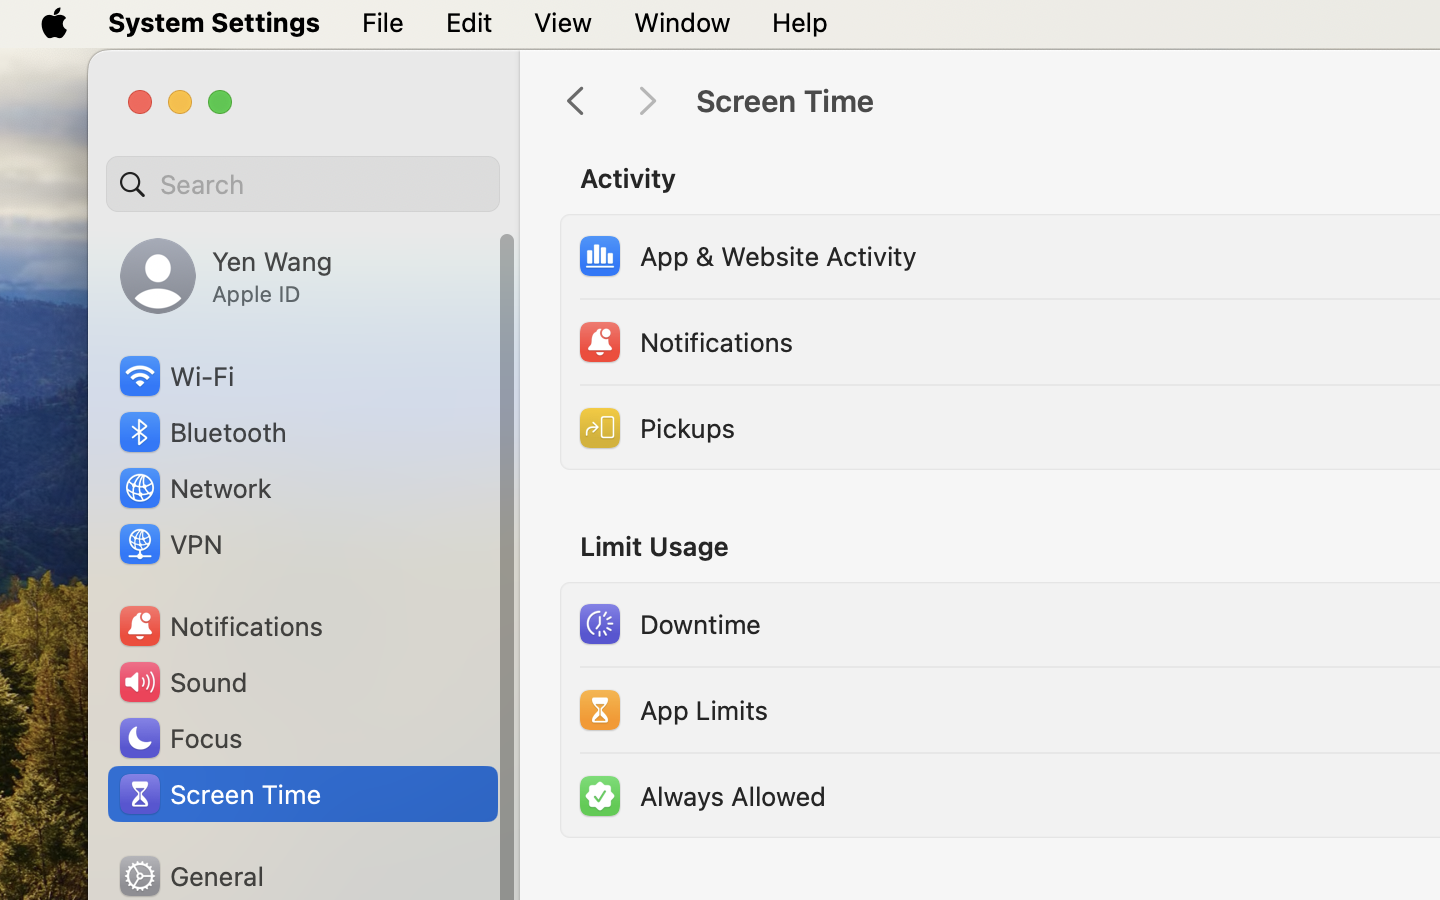 Image resolution: width=1440 pixels, height=900 pixels. I want to click on Notifications, so click(220, 626).